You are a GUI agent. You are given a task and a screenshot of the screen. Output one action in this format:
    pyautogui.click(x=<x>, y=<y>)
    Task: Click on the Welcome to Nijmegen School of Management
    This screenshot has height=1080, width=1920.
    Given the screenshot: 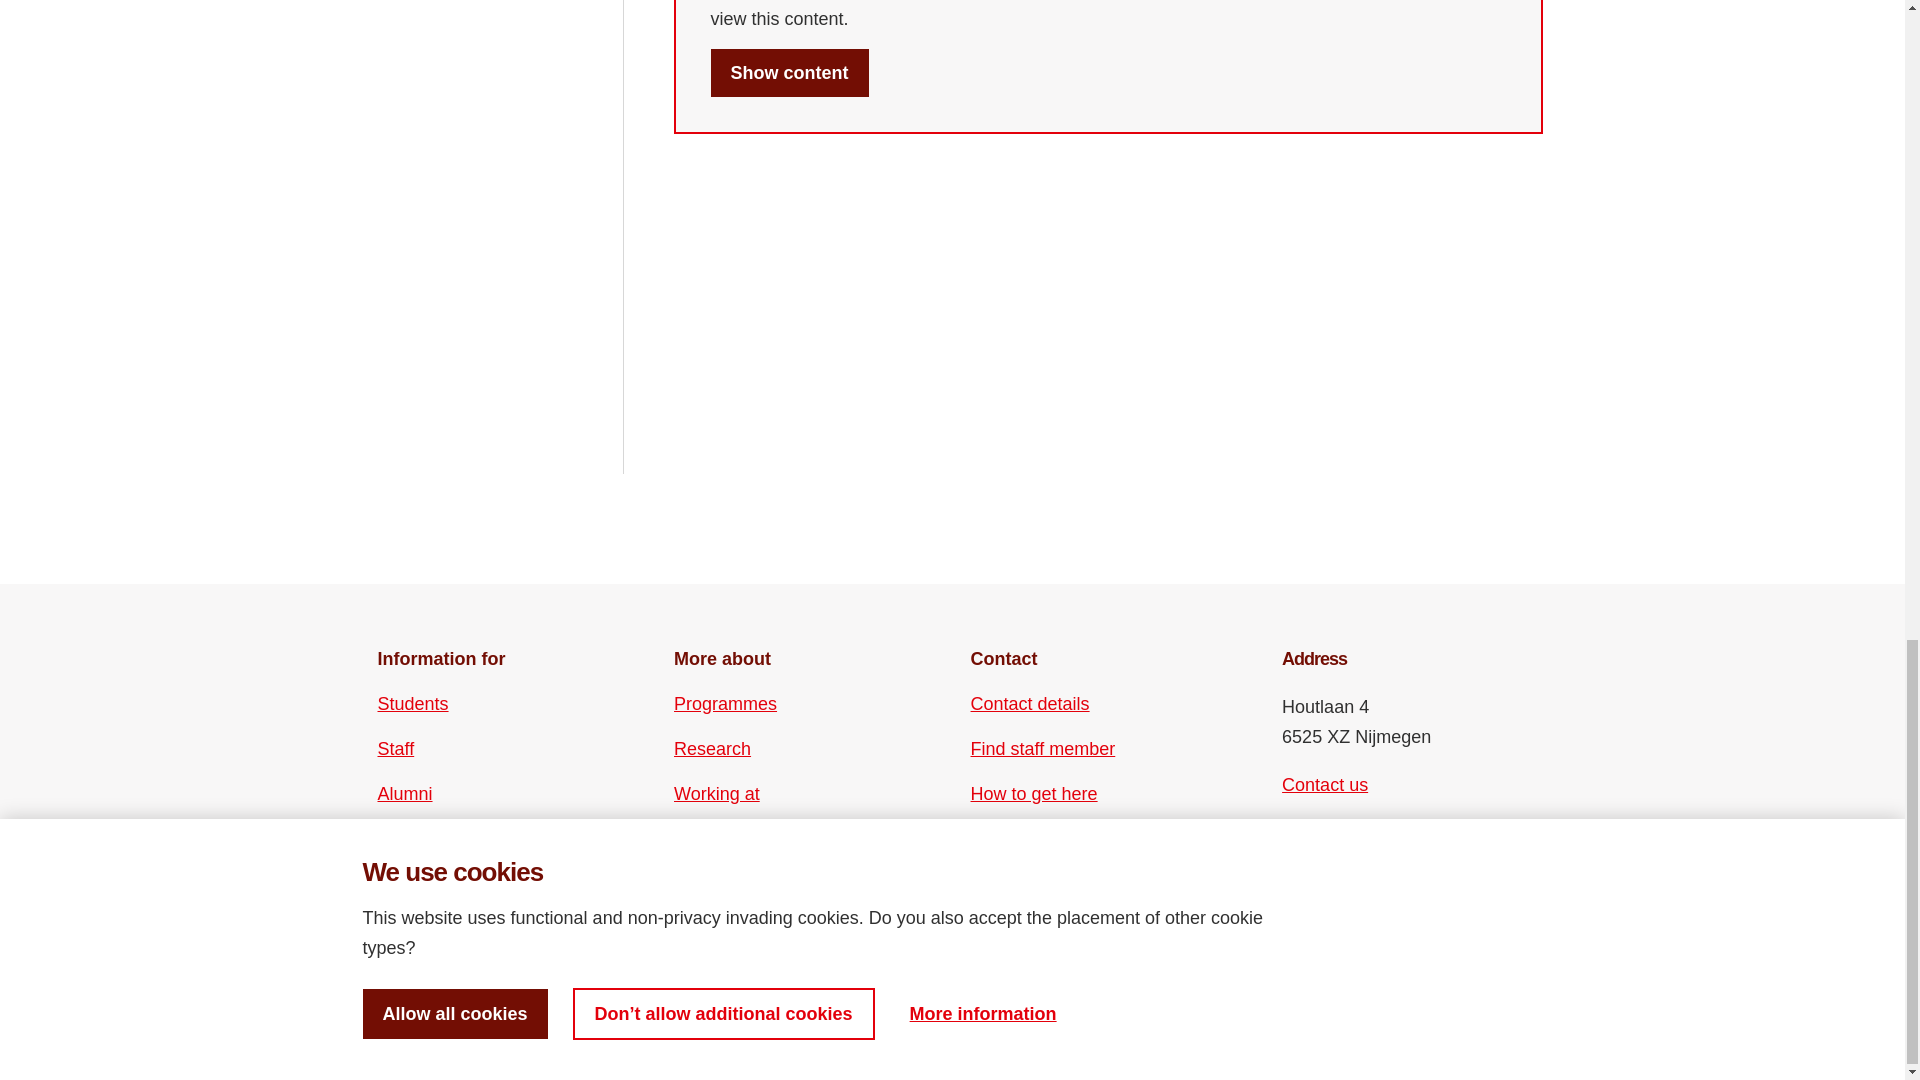 What is the action you would take?
    pyautogui.click(x=788, y=72)
    